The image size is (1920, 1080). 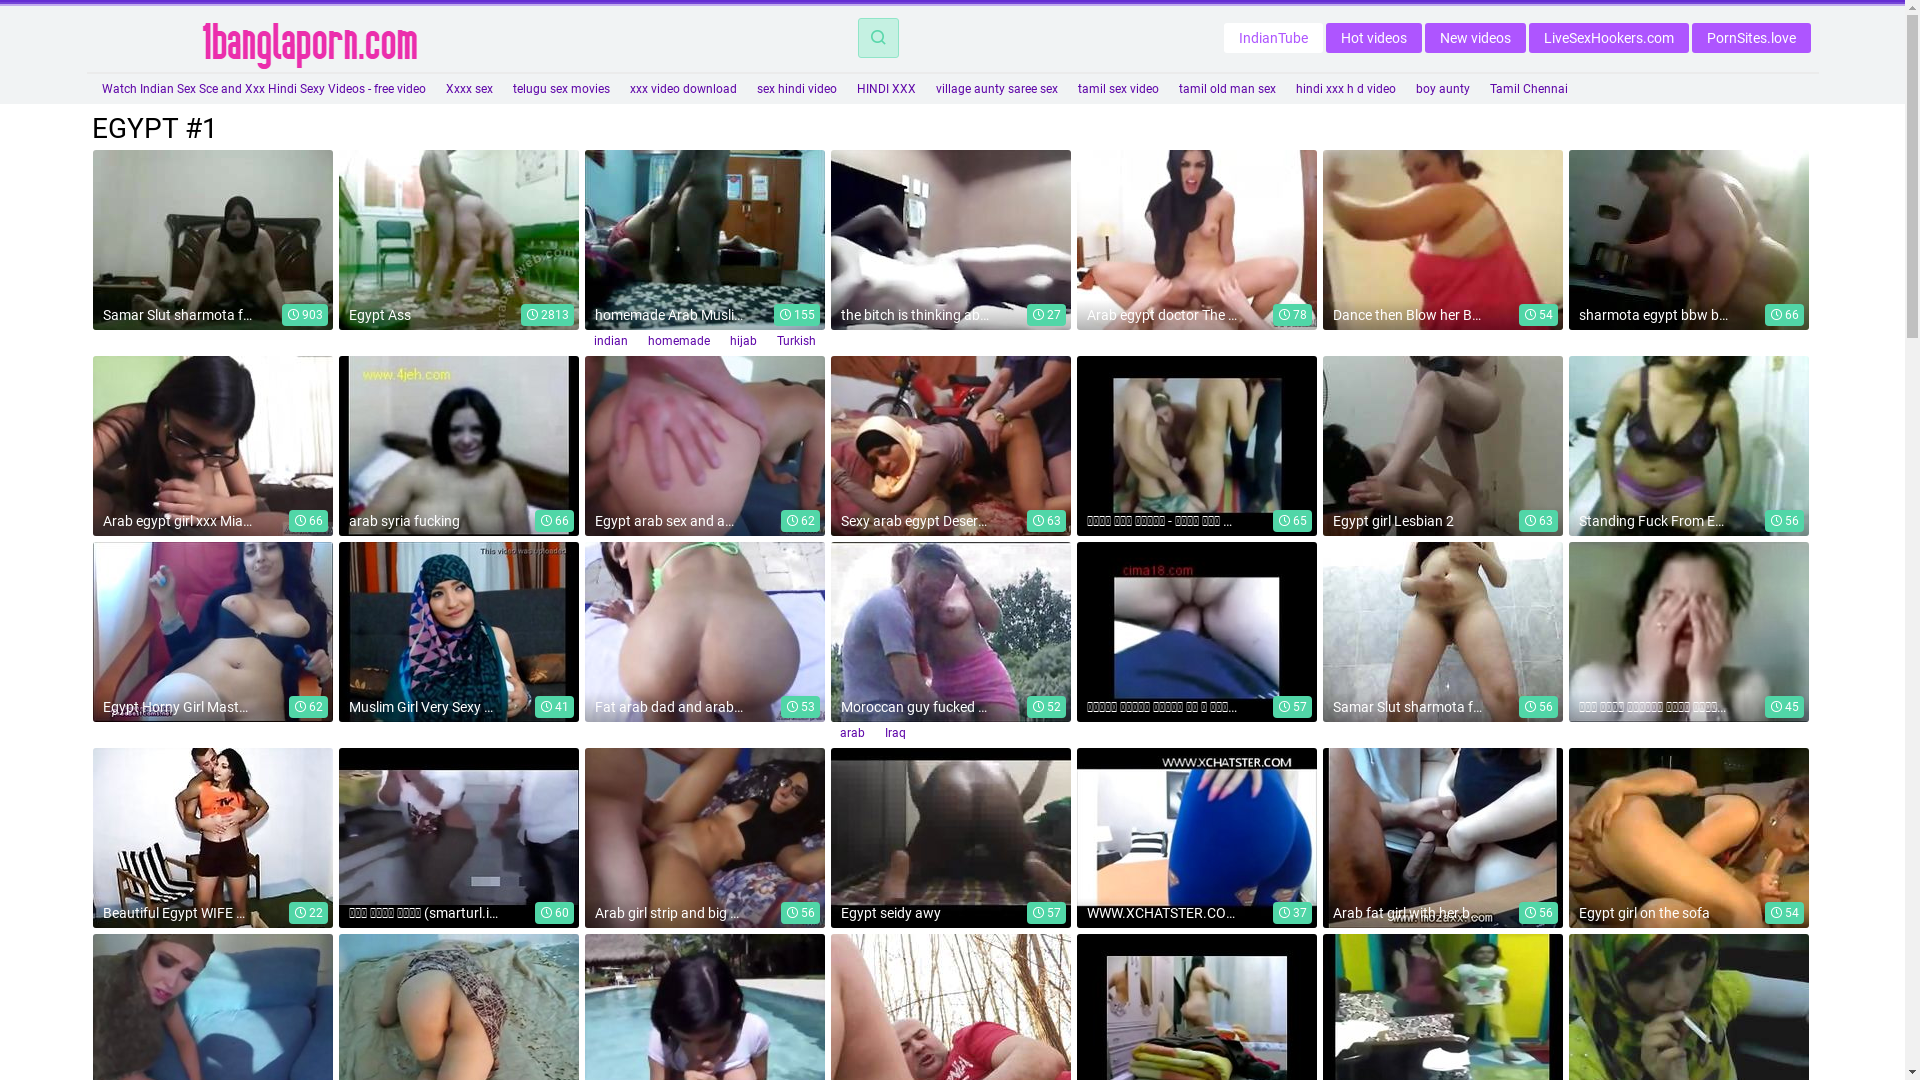 What do you see at coordinates (951, 838) in the screenshot?
I see `Egypt seidy awy
57` at bounding box center [951, 838].